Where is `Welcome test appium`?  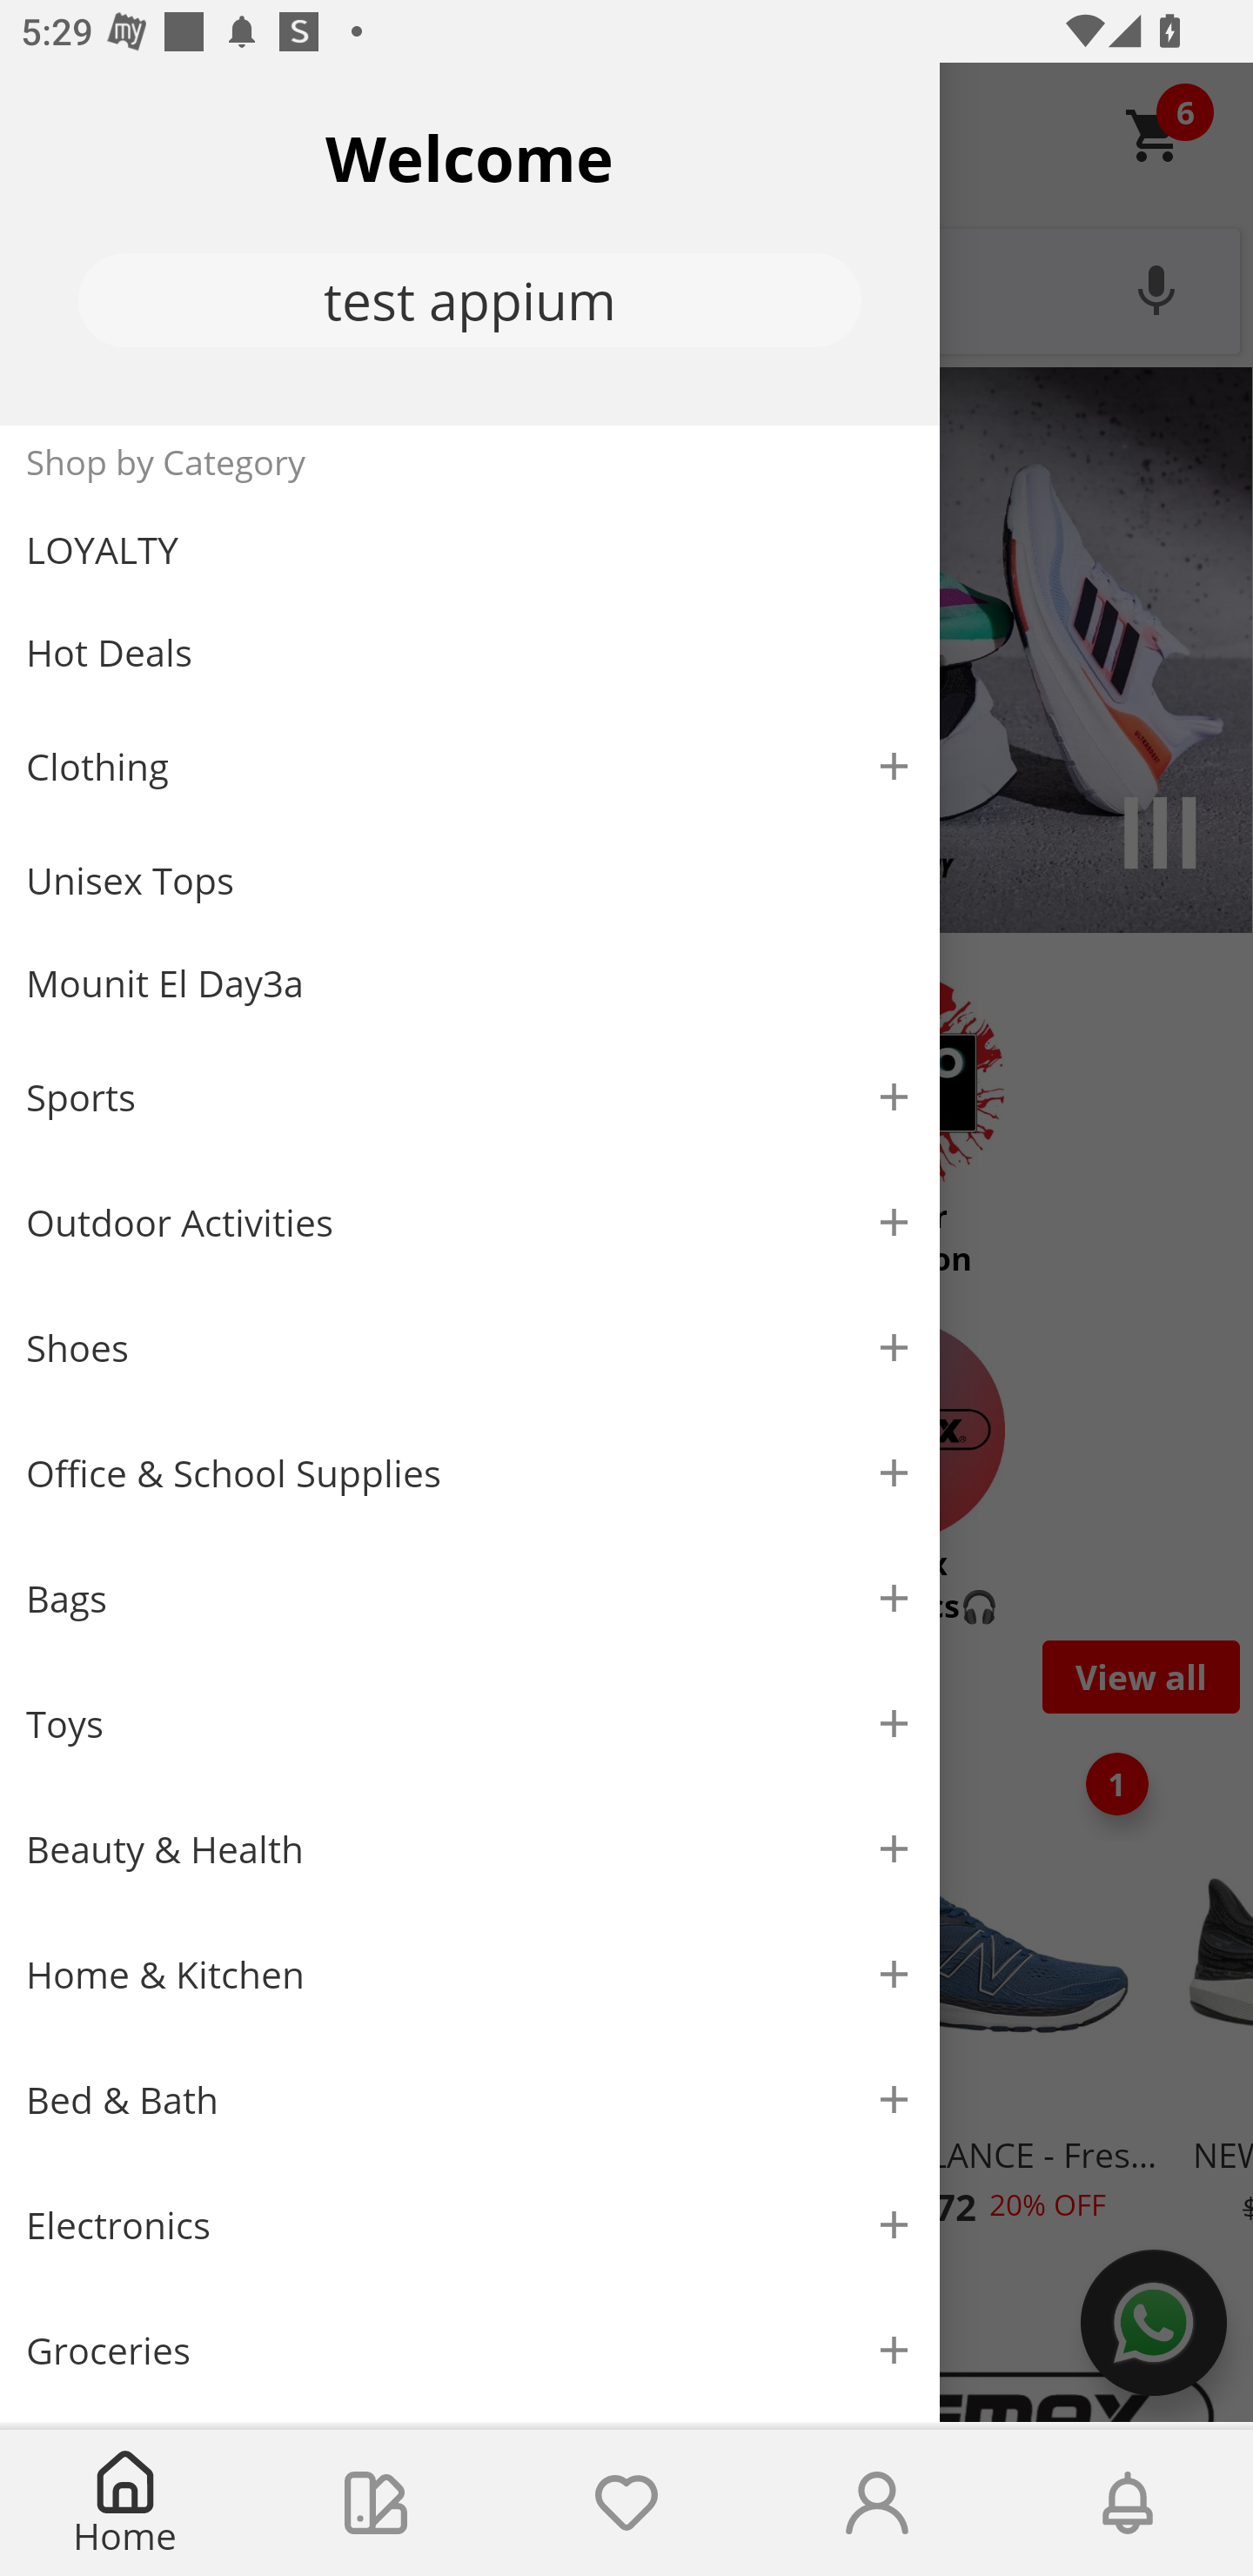
Welcome test appium is located at coordinates (470, 244).